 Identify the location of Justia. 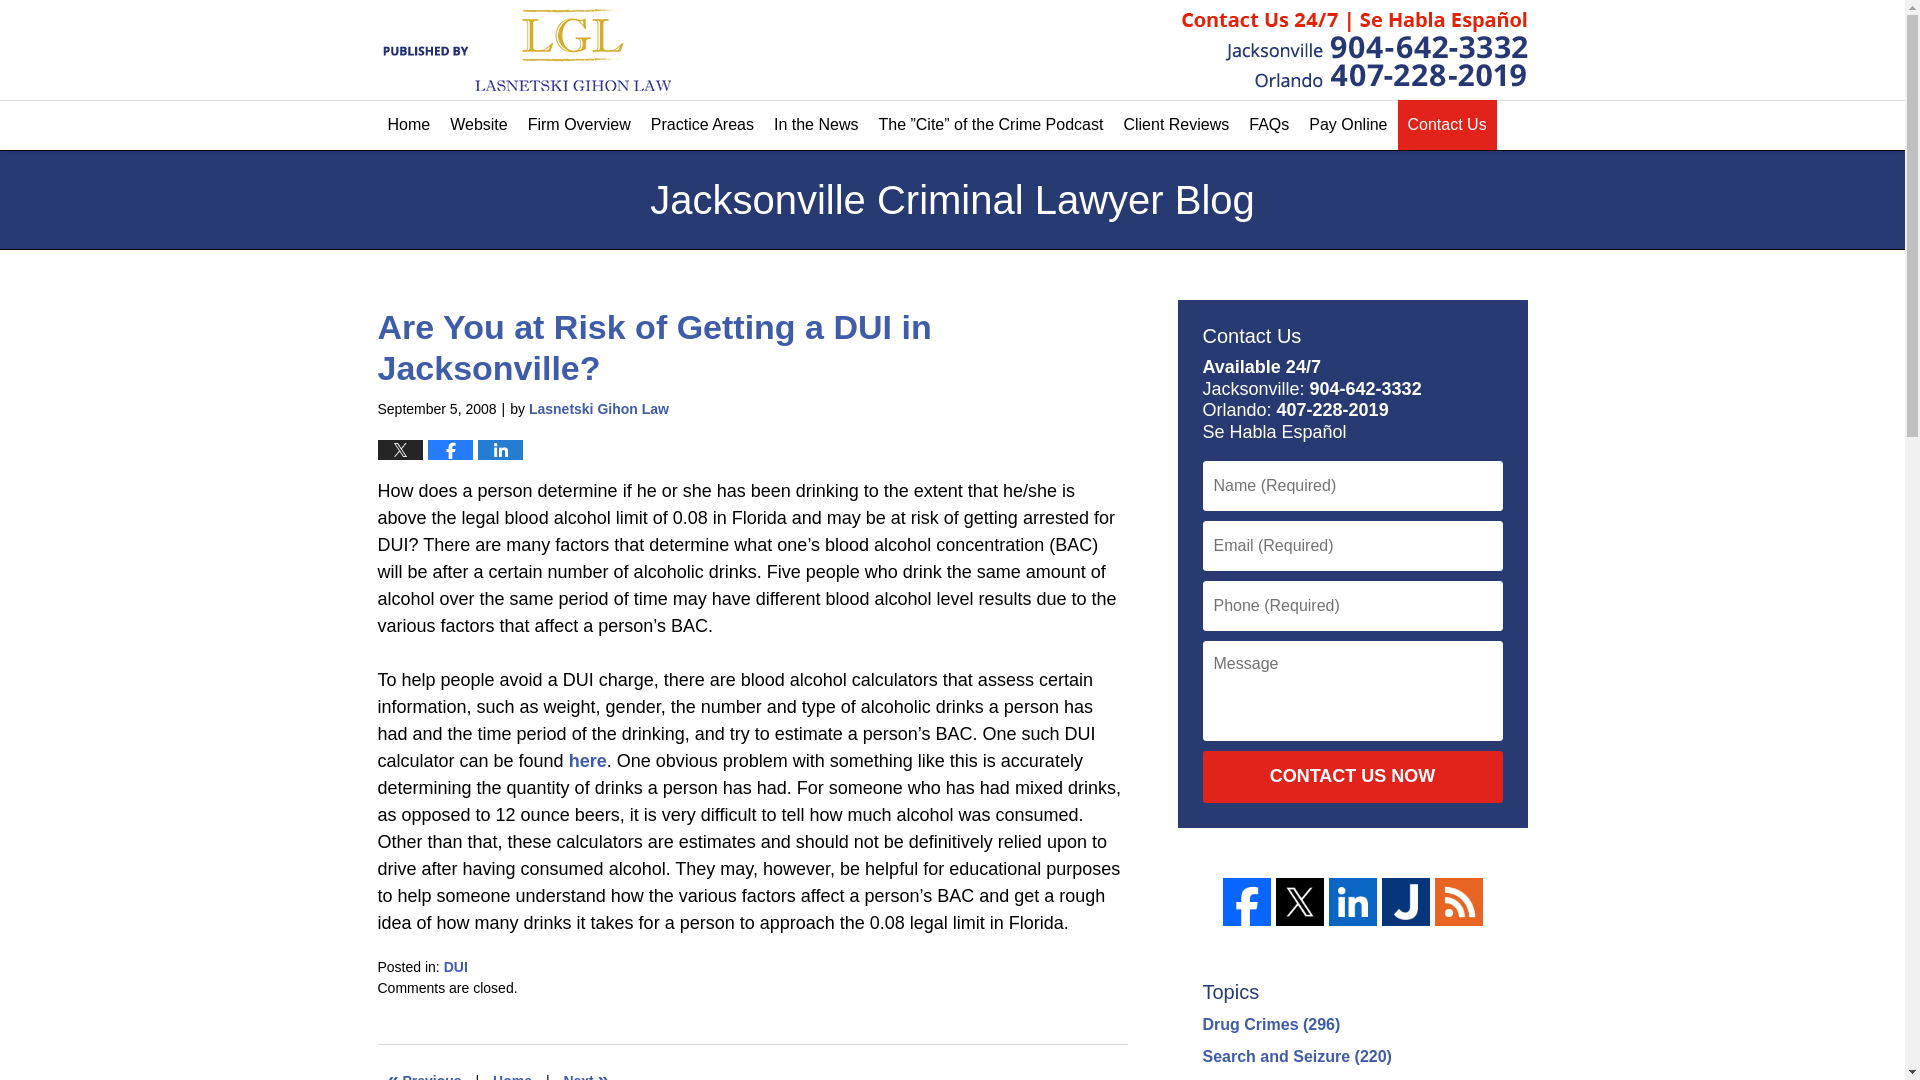
(1406, 902).